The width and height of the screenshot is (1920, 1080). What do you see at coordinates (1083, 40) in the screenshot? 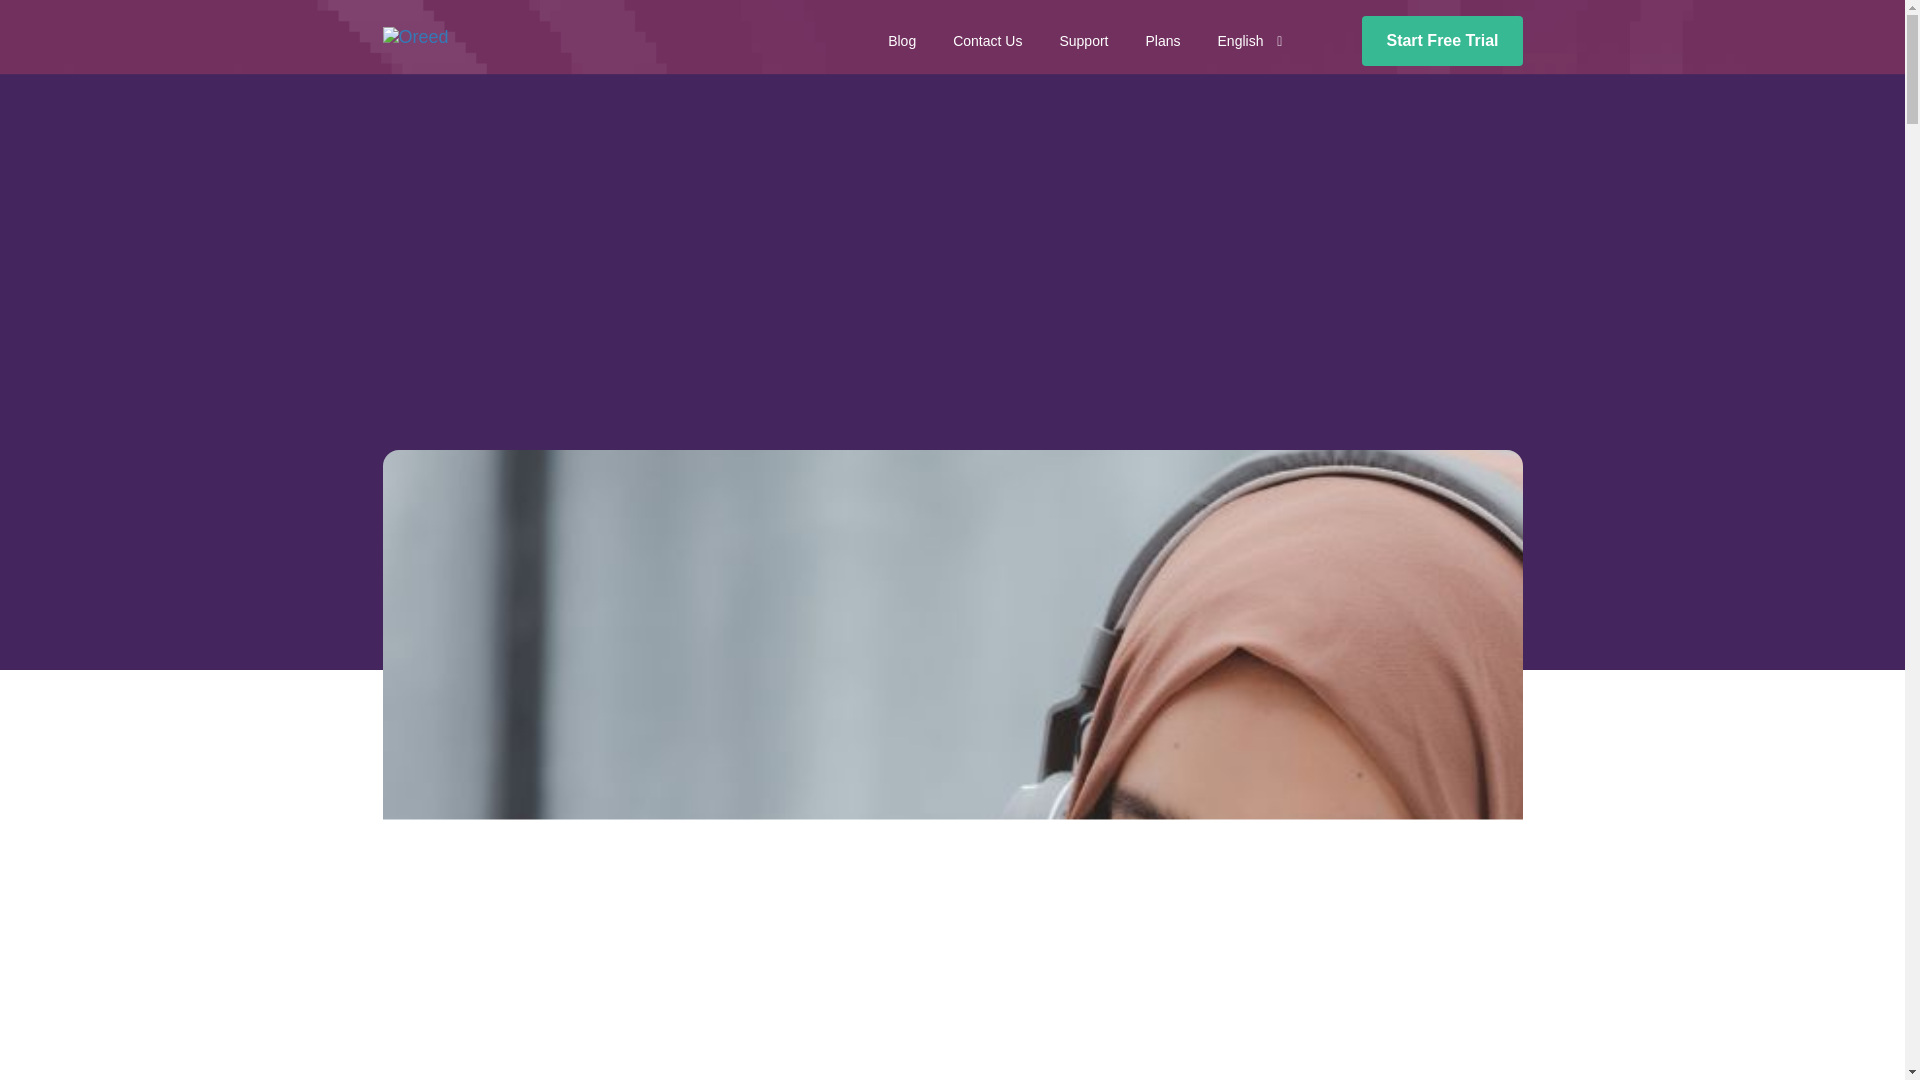
I see `Support` at bounding box center [1083, 40].